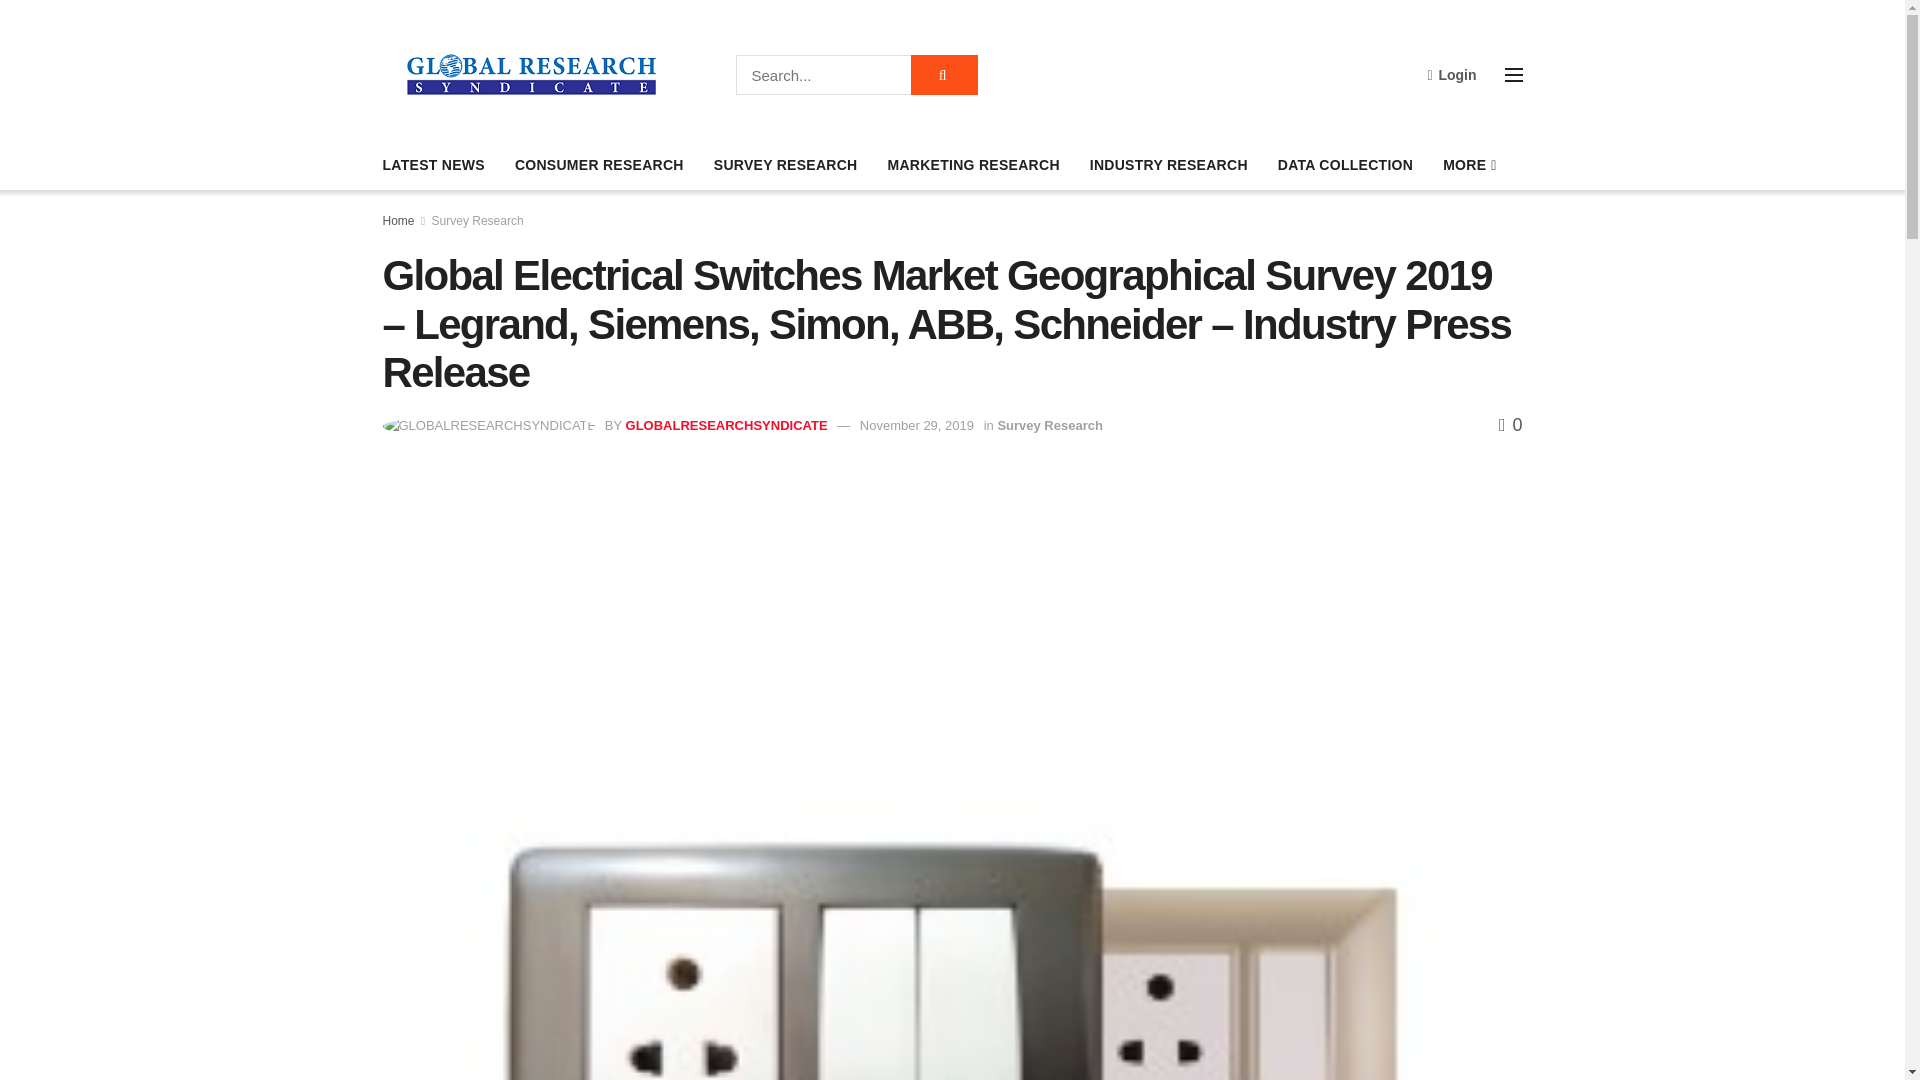 The width and height of the screenshot is (1920, 1080). I want to click on CONSUMER RESEARCH, so click(598, 165).